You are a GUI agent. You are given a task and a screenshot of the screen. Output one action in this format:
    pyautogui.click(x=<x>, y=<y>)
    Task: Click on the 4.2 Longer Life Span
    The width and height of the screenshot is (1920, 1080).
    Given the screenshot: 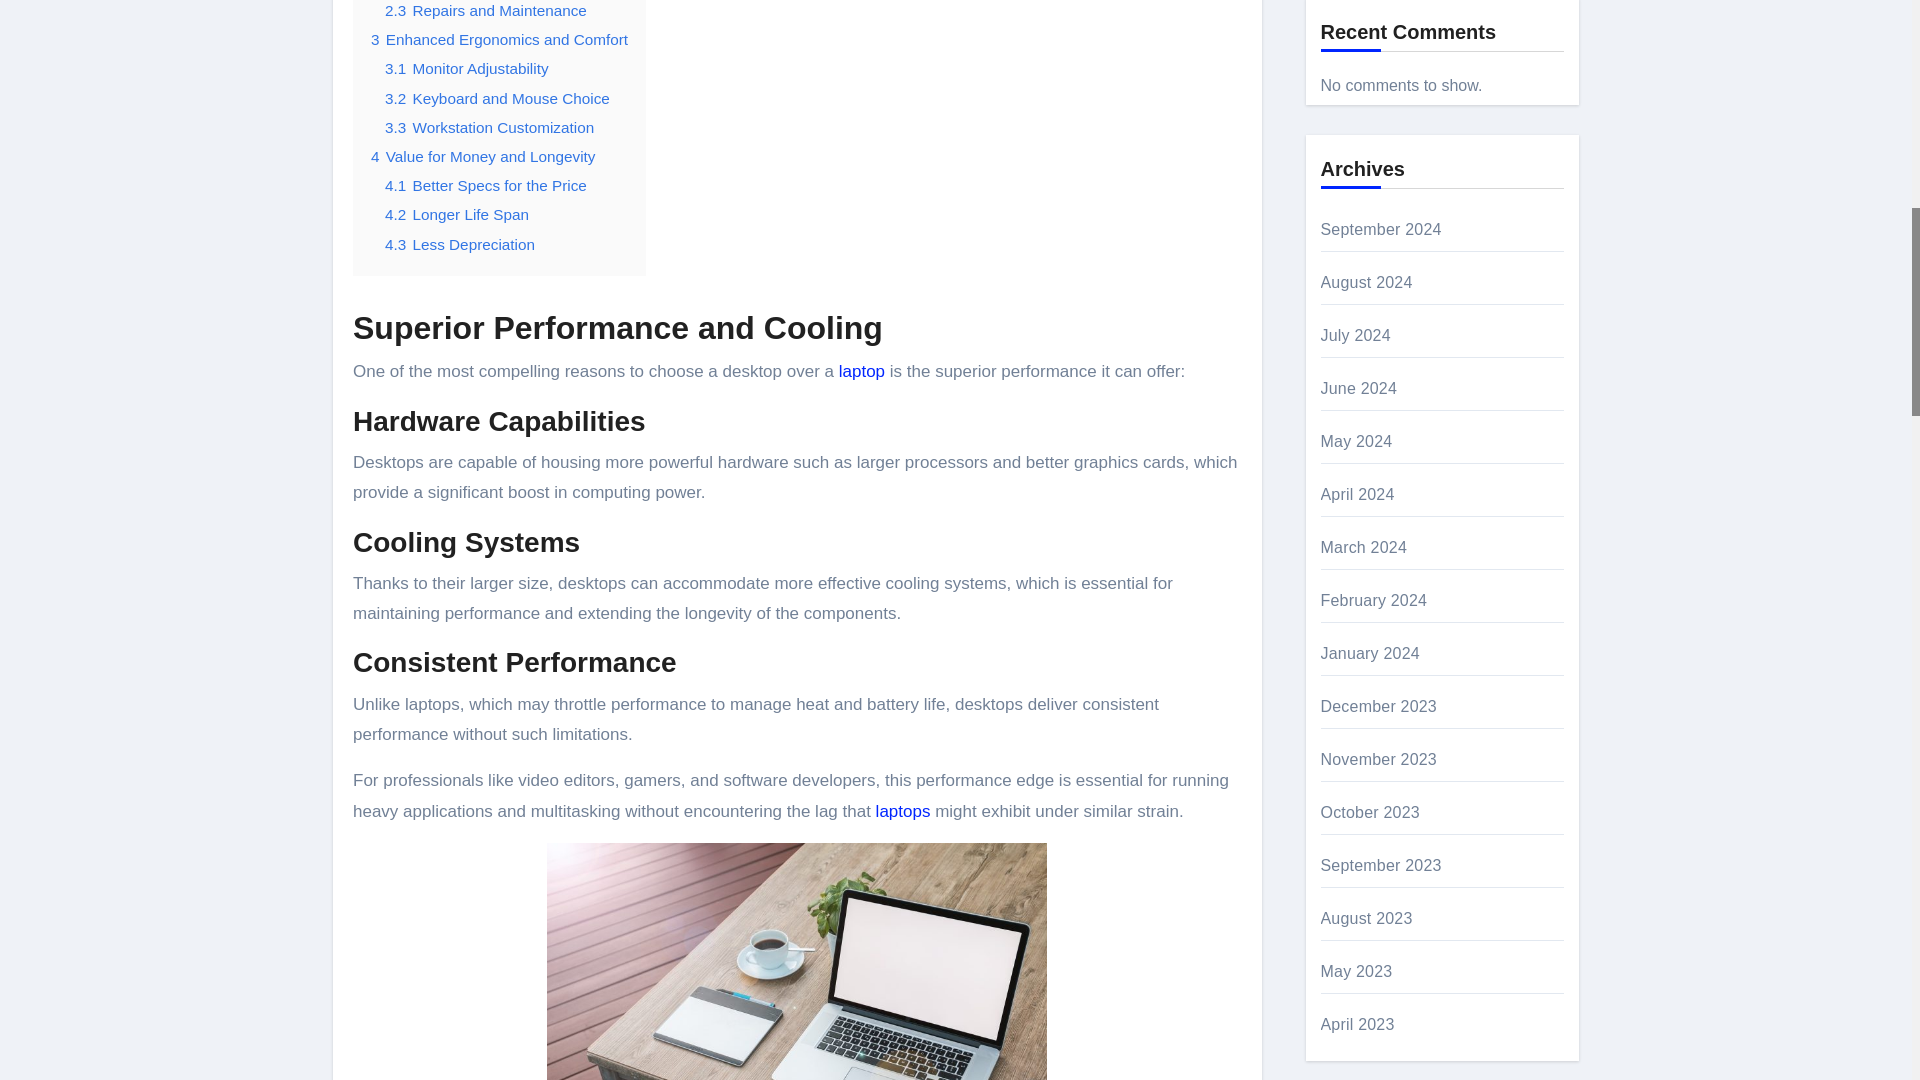 What is the action you would take?
    pyautogui.click(x=457, y=214)
    